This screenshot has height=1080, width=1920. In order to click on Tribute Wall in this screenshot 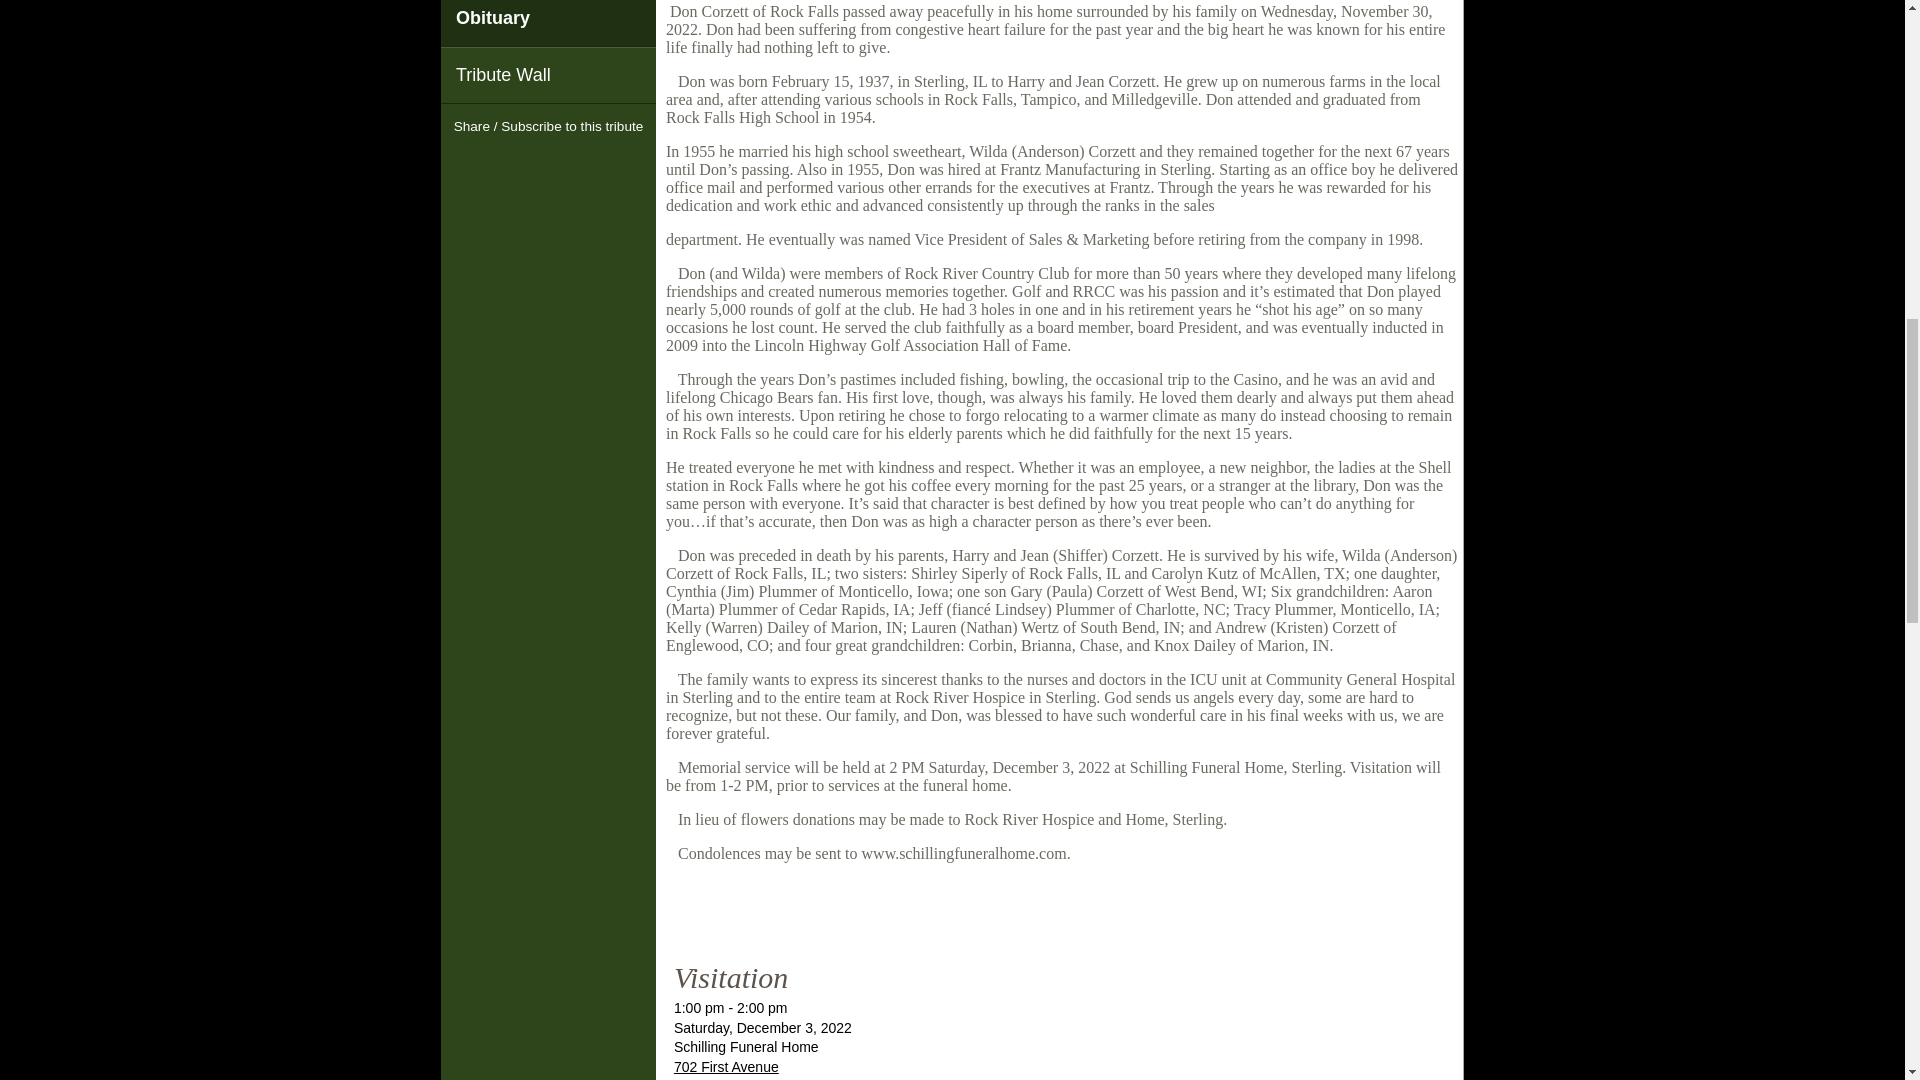, I will do `click(548, 74)`.